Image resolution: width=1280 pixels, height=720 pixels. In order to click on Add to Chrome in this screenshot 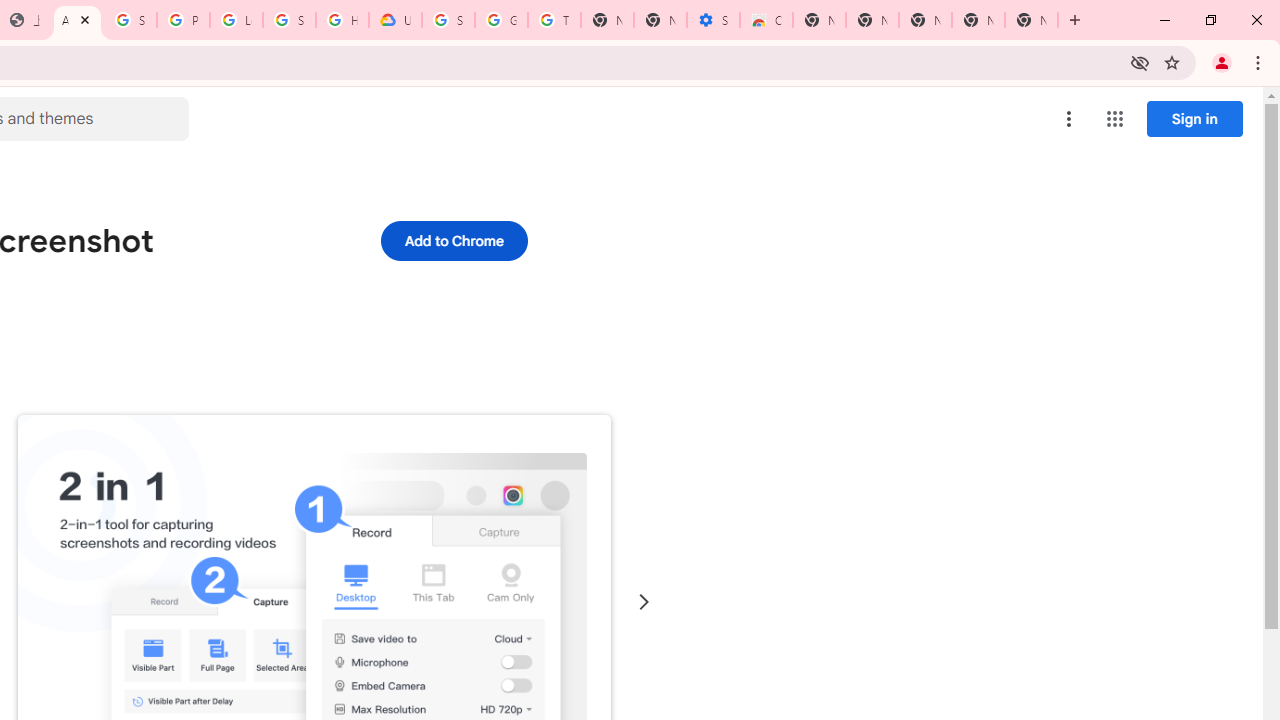, I will do `click(454, 240)`.